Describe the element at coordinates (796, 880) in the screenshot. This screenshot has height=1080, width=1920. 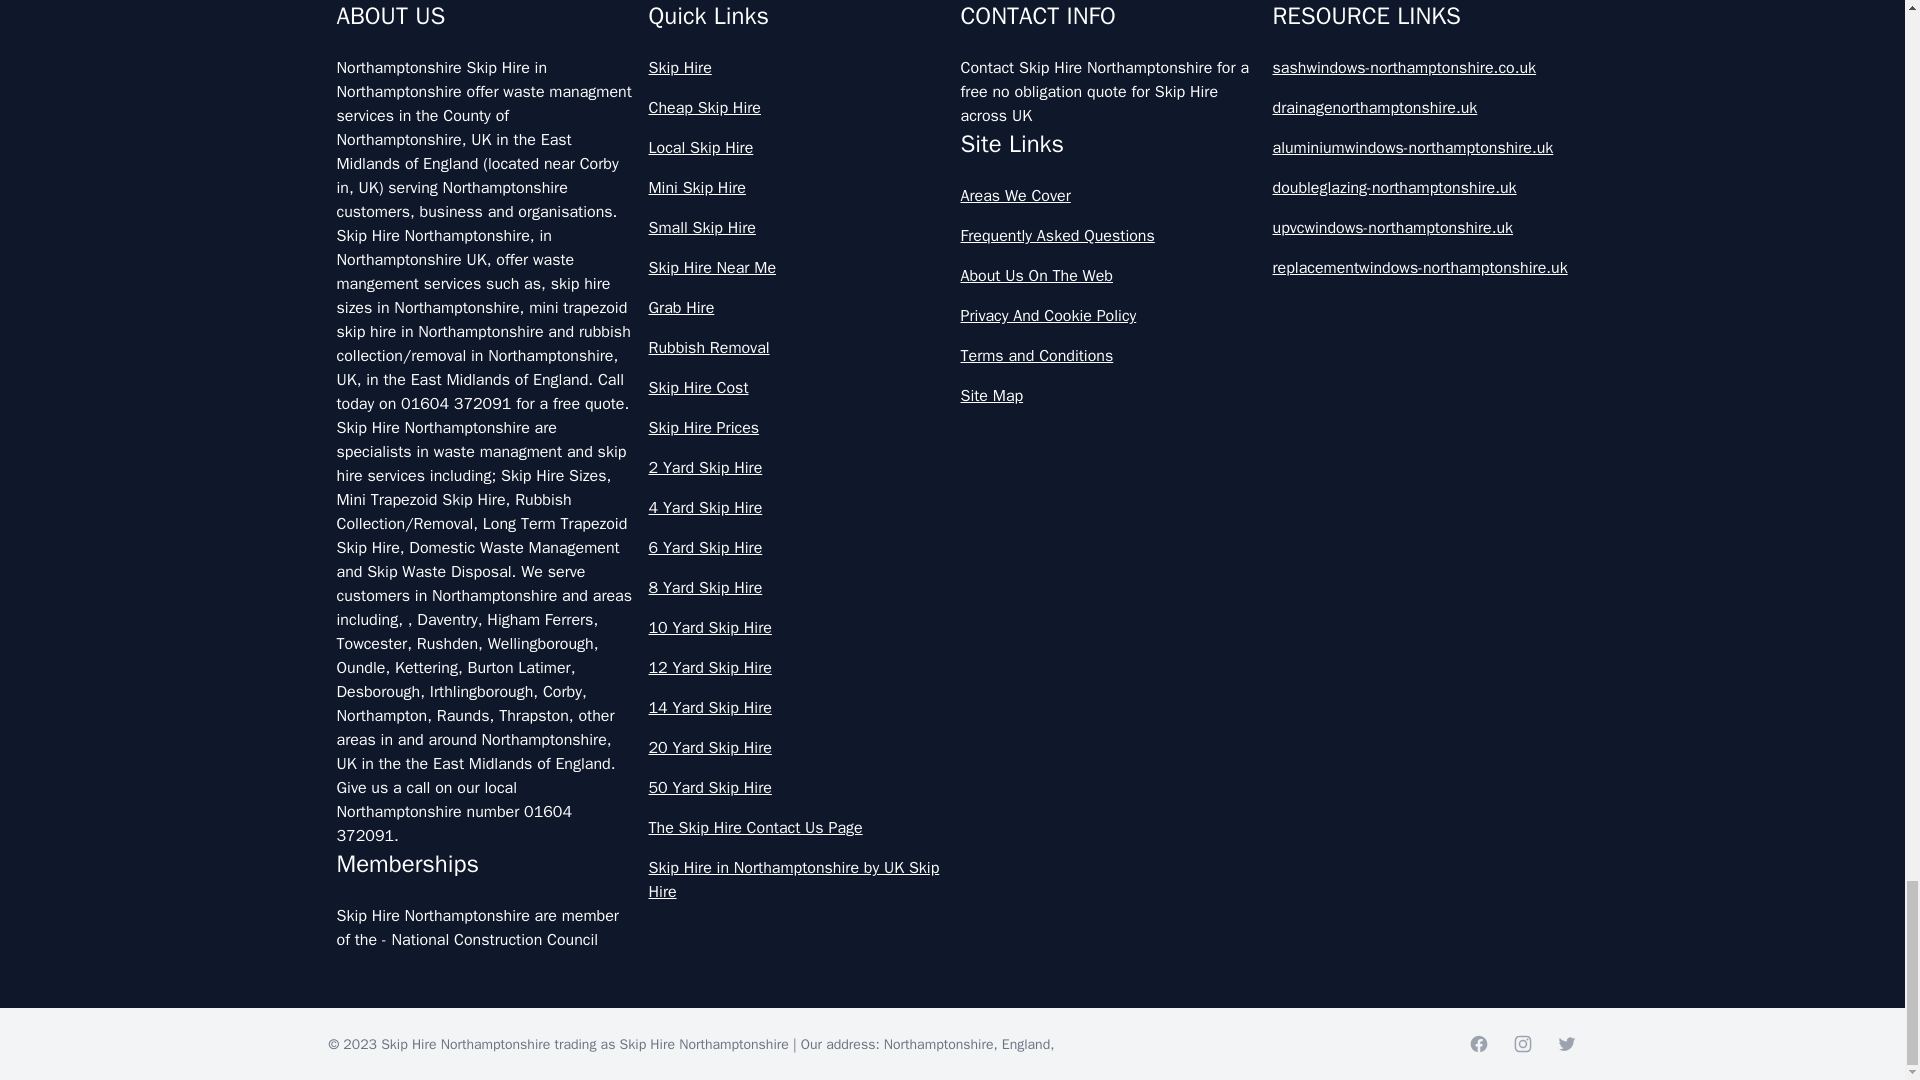
I see `Skip Hire in Northamptonshire by UK Skip Hire` at that location.